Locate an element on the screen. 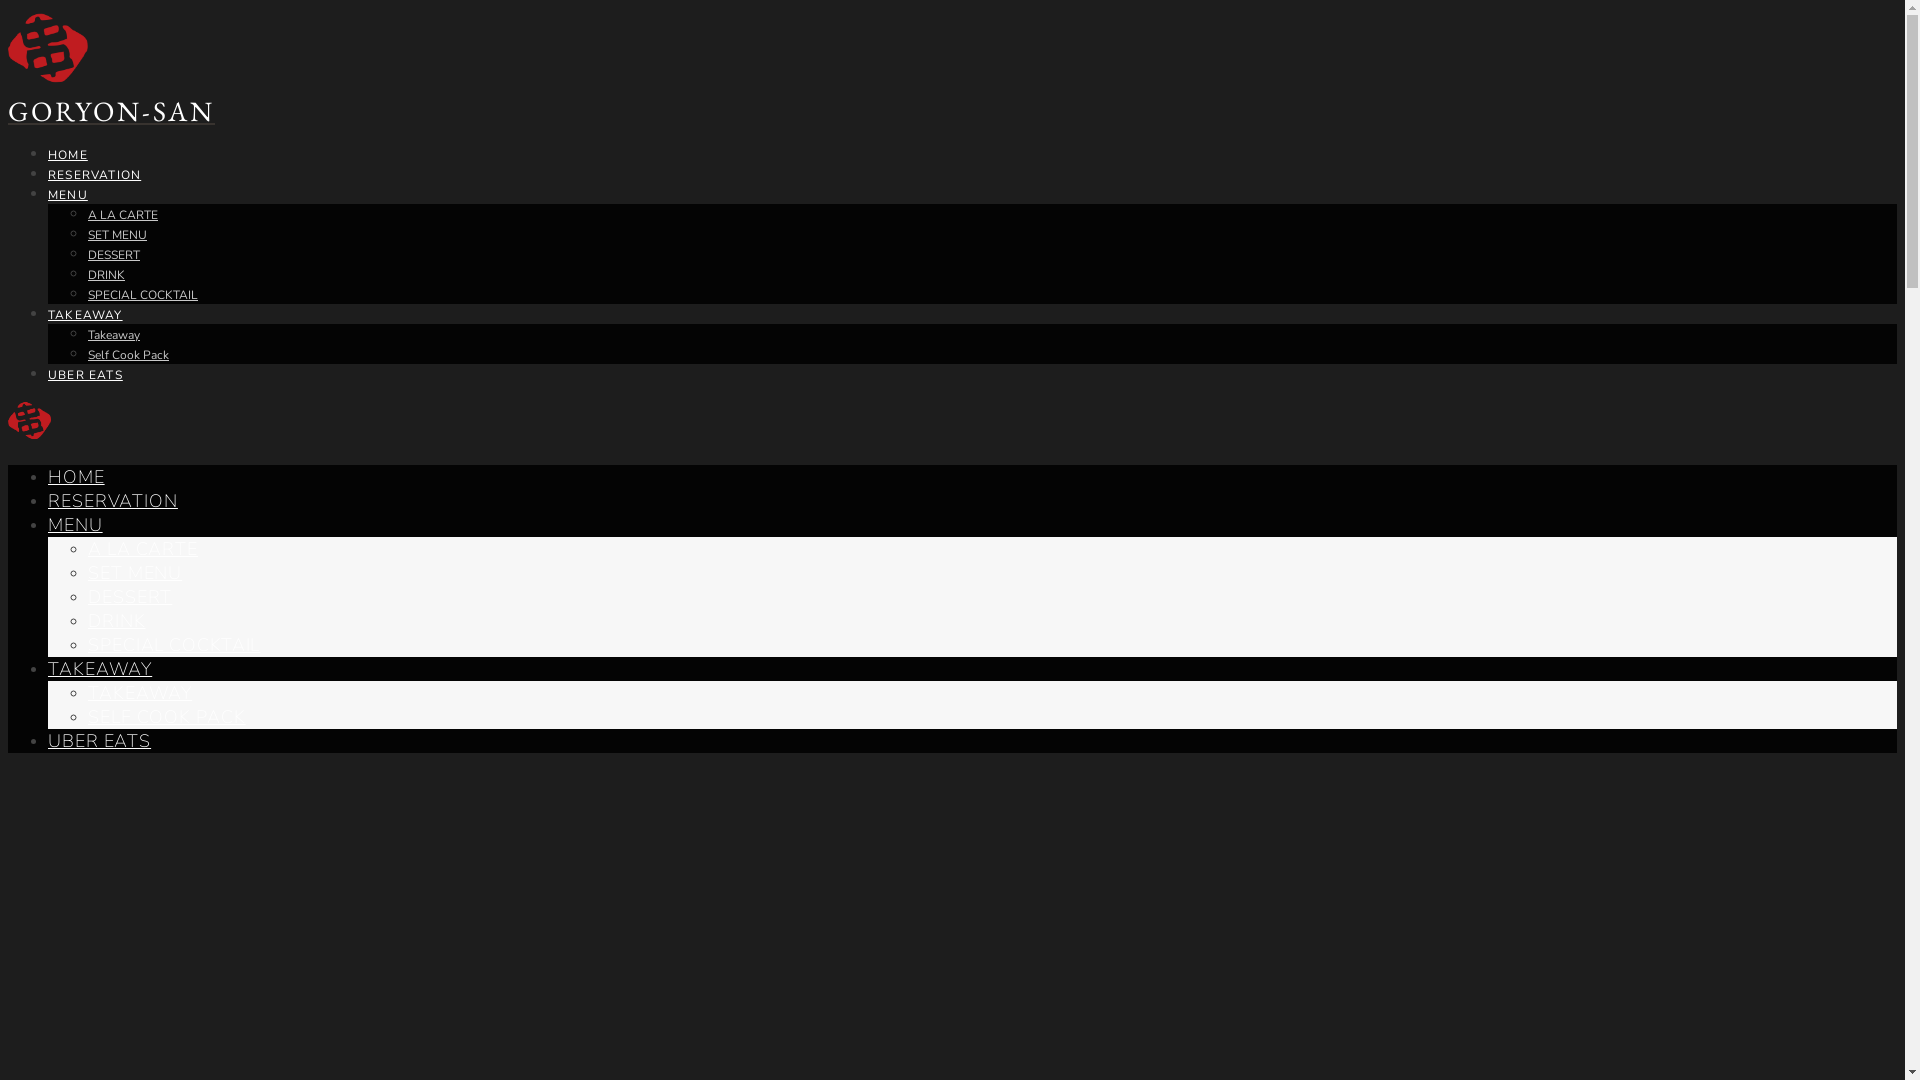 This screenshot has width=1920, height=1080. SET MENU is located at coordinates (118, 235).